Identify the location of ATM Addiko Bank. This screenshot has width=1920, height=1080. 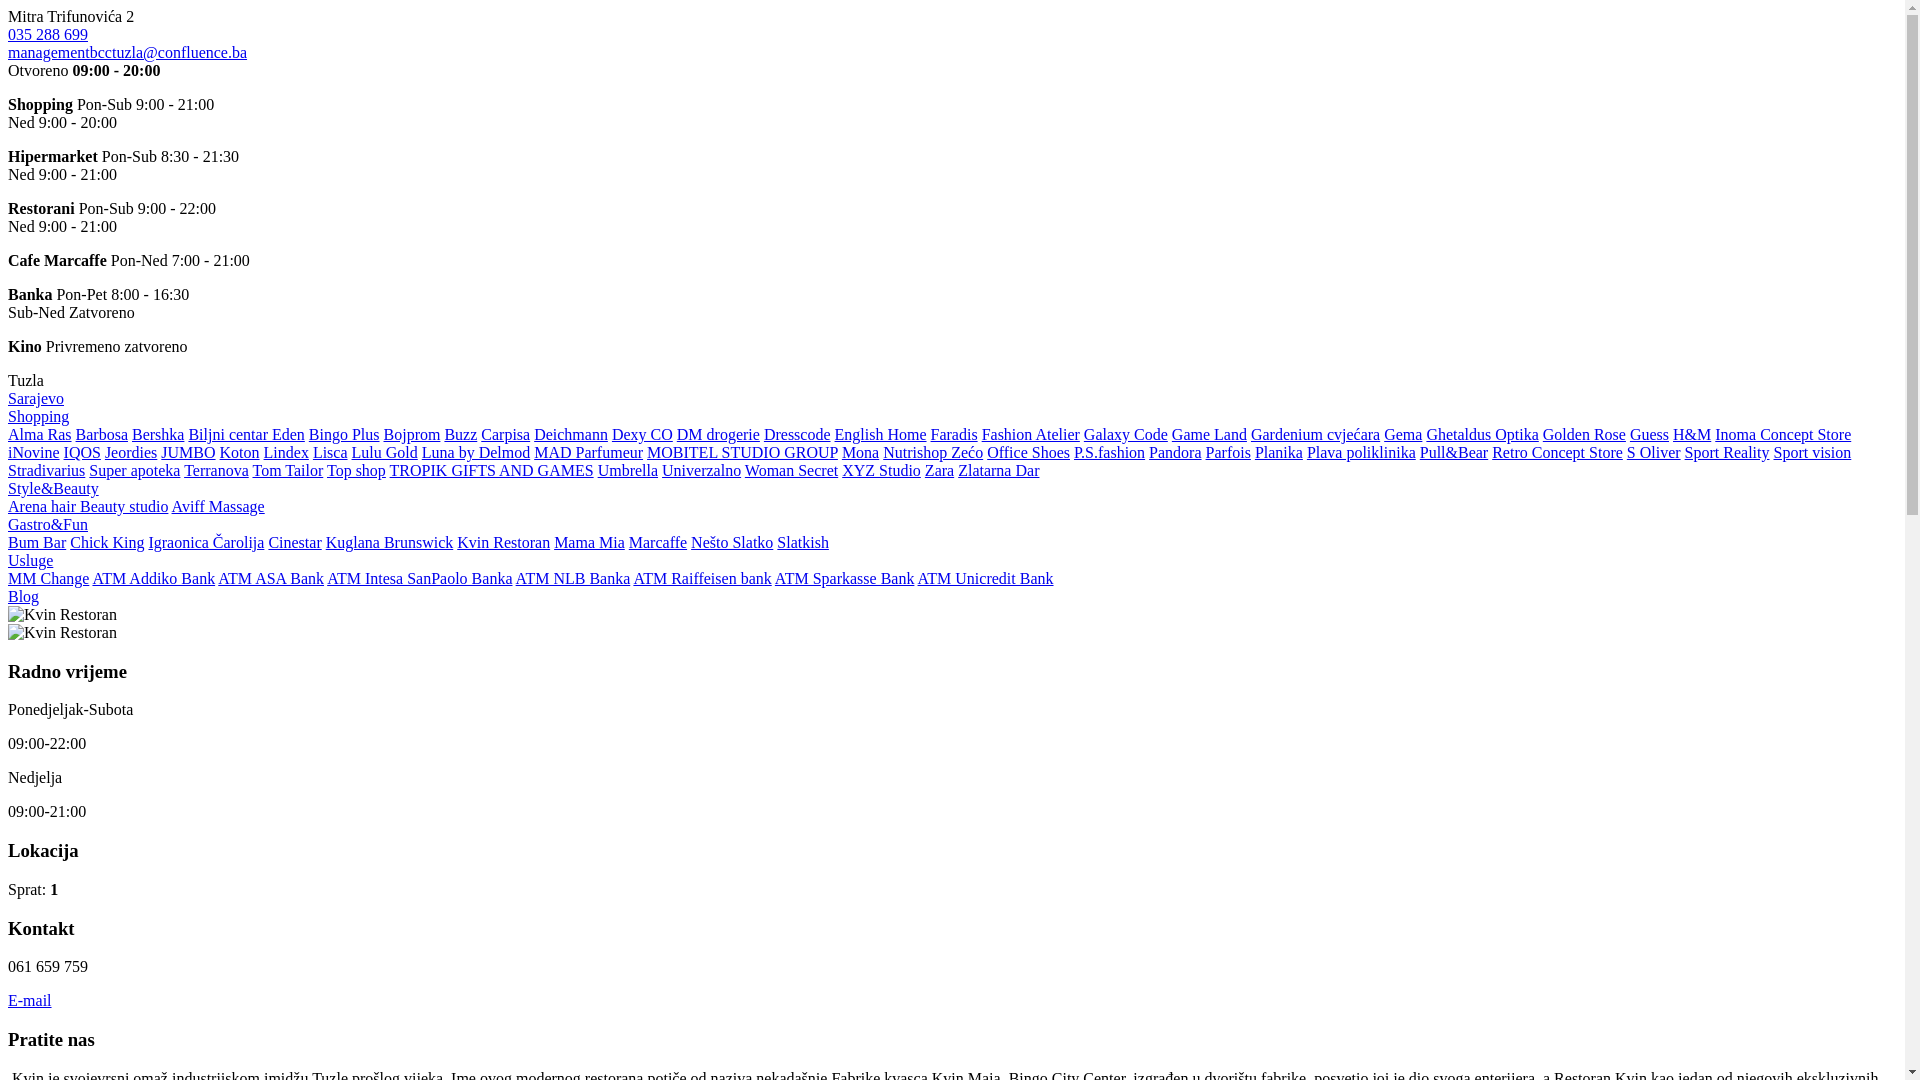
(154, 578).